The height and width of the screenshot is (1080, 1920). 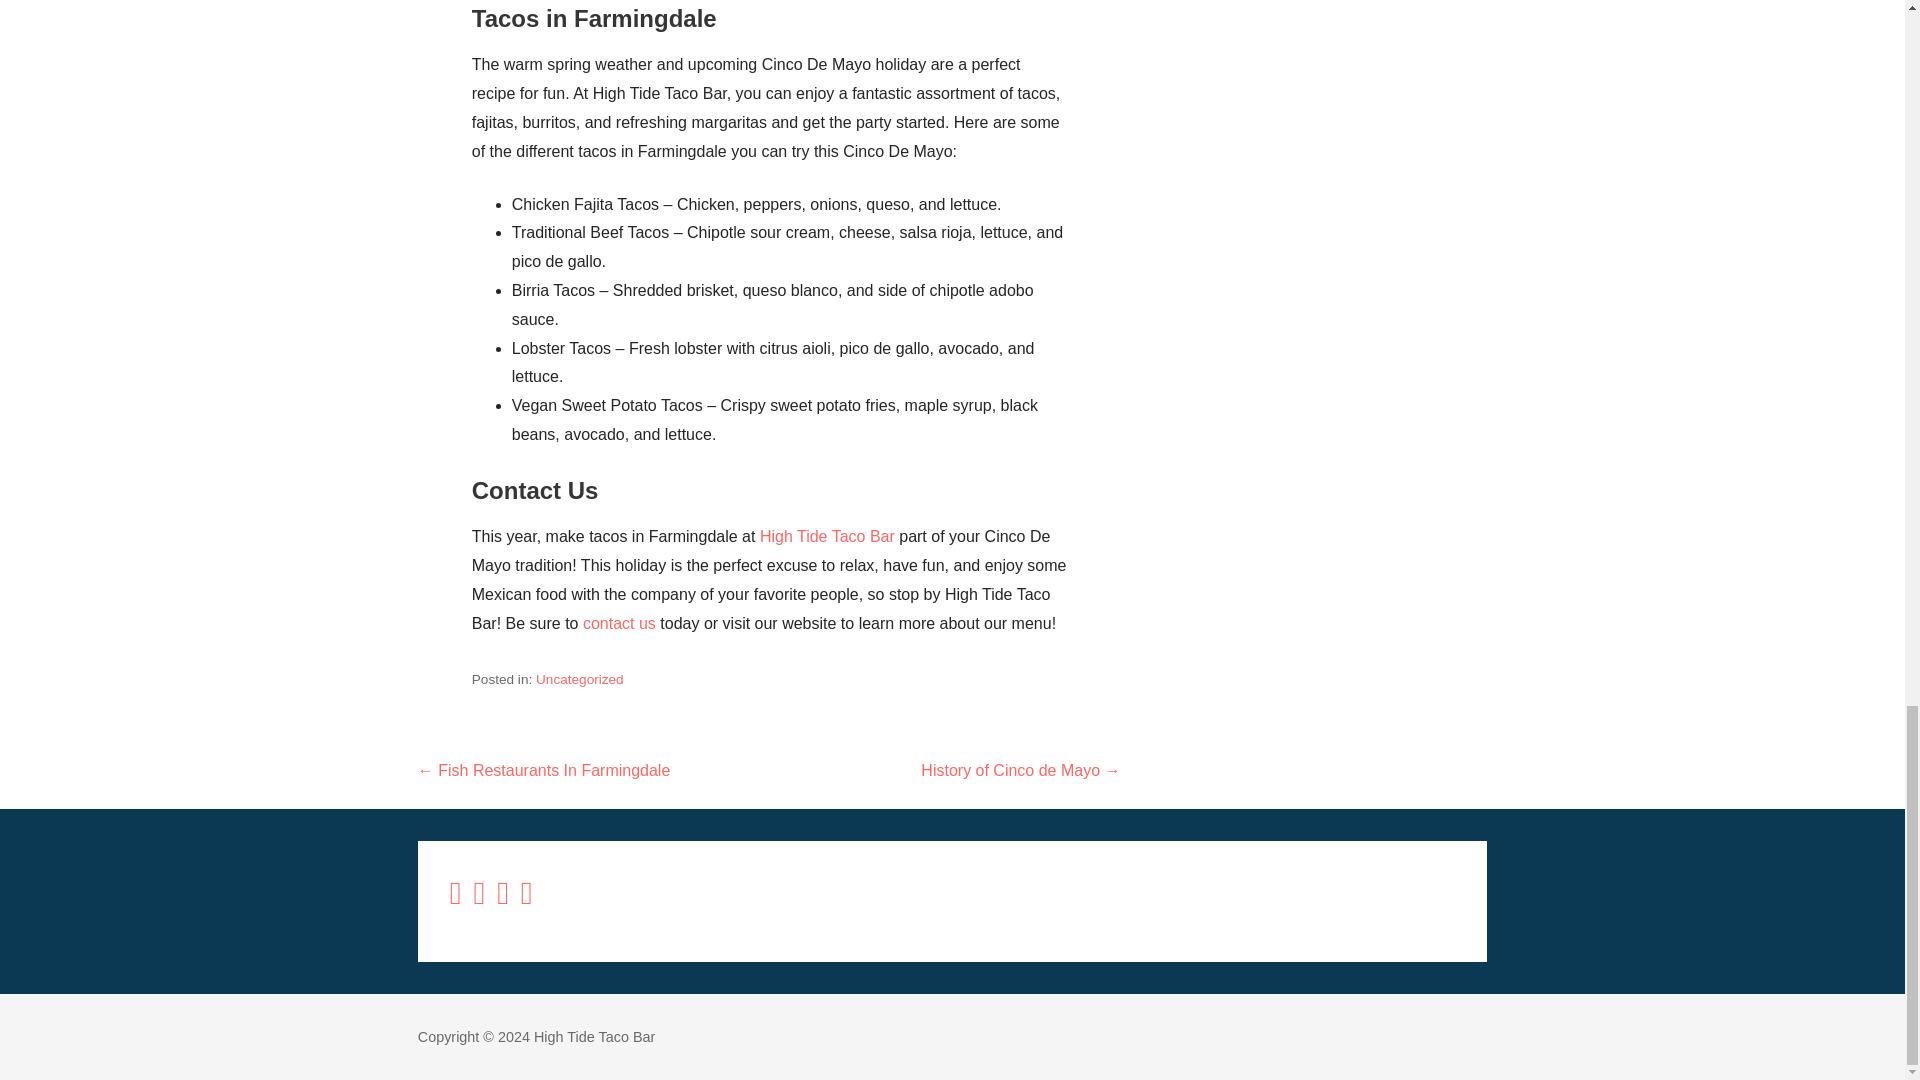 What do you see at coordinates (827, 536) in the screenshot?
I see `High Tide Taco Bar` at bounding box center [827, 536].